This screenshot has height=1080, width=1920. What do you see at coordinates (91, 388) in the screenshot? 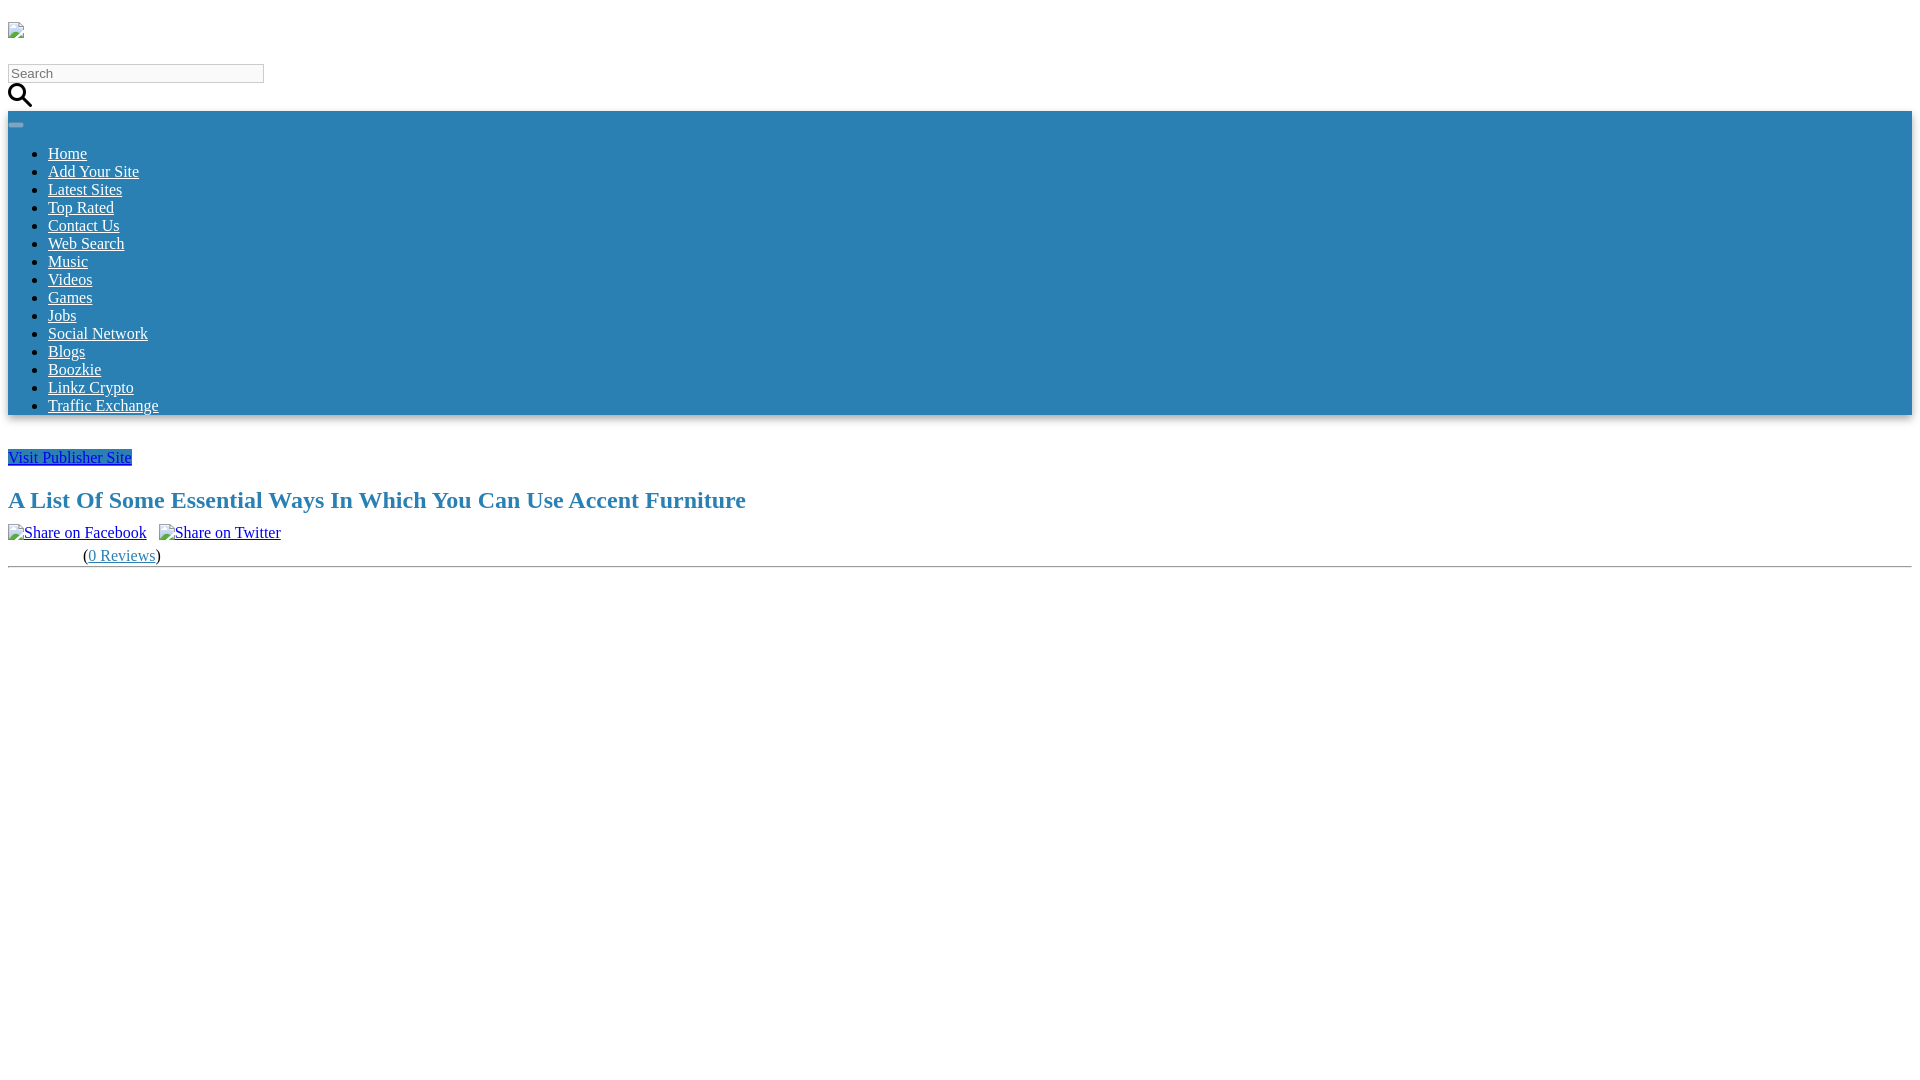
I see `Linkz Crypto` at bounding box center [91, 388].